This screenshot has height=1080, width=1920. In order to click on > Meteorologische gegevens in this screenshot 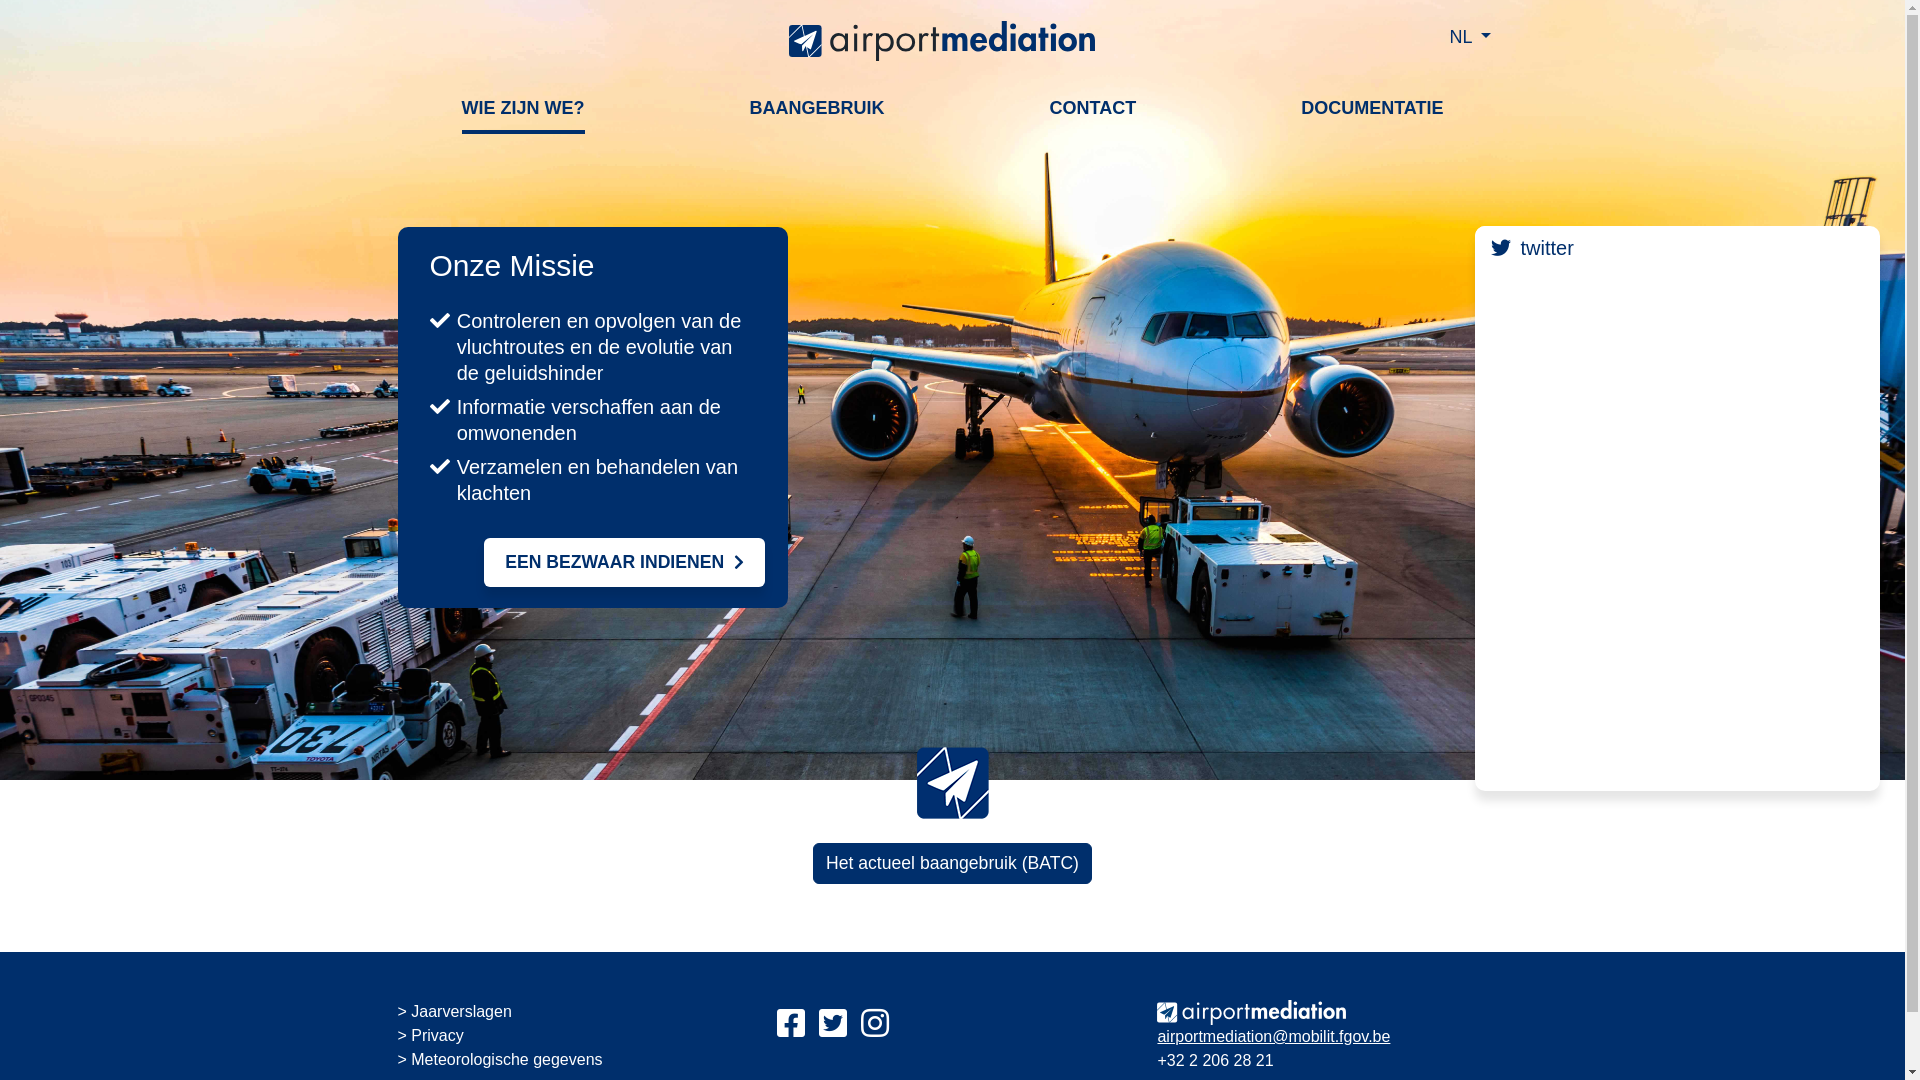, I will do `click(500, 1060)`.